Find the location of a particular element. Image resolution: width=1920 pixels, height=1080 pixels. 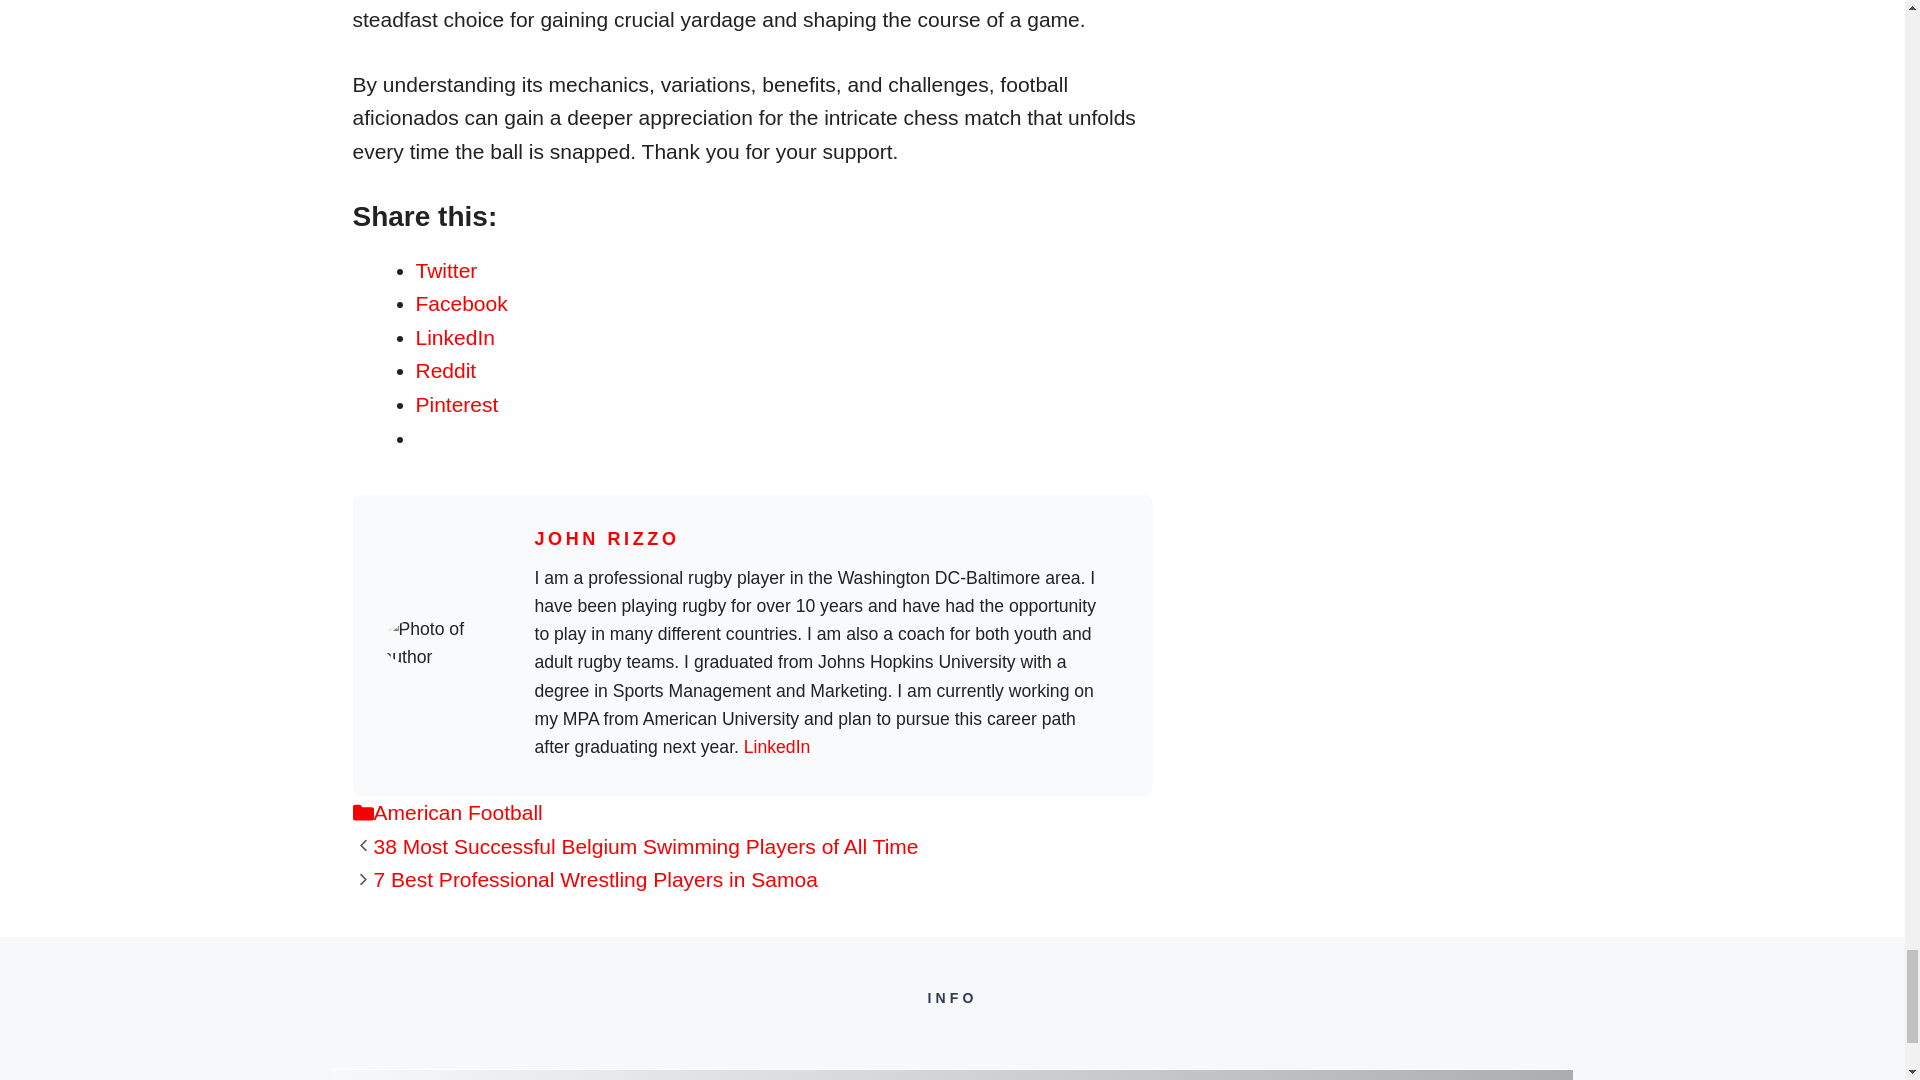

Click to share on Twitter is located at coordinates (447, 270).